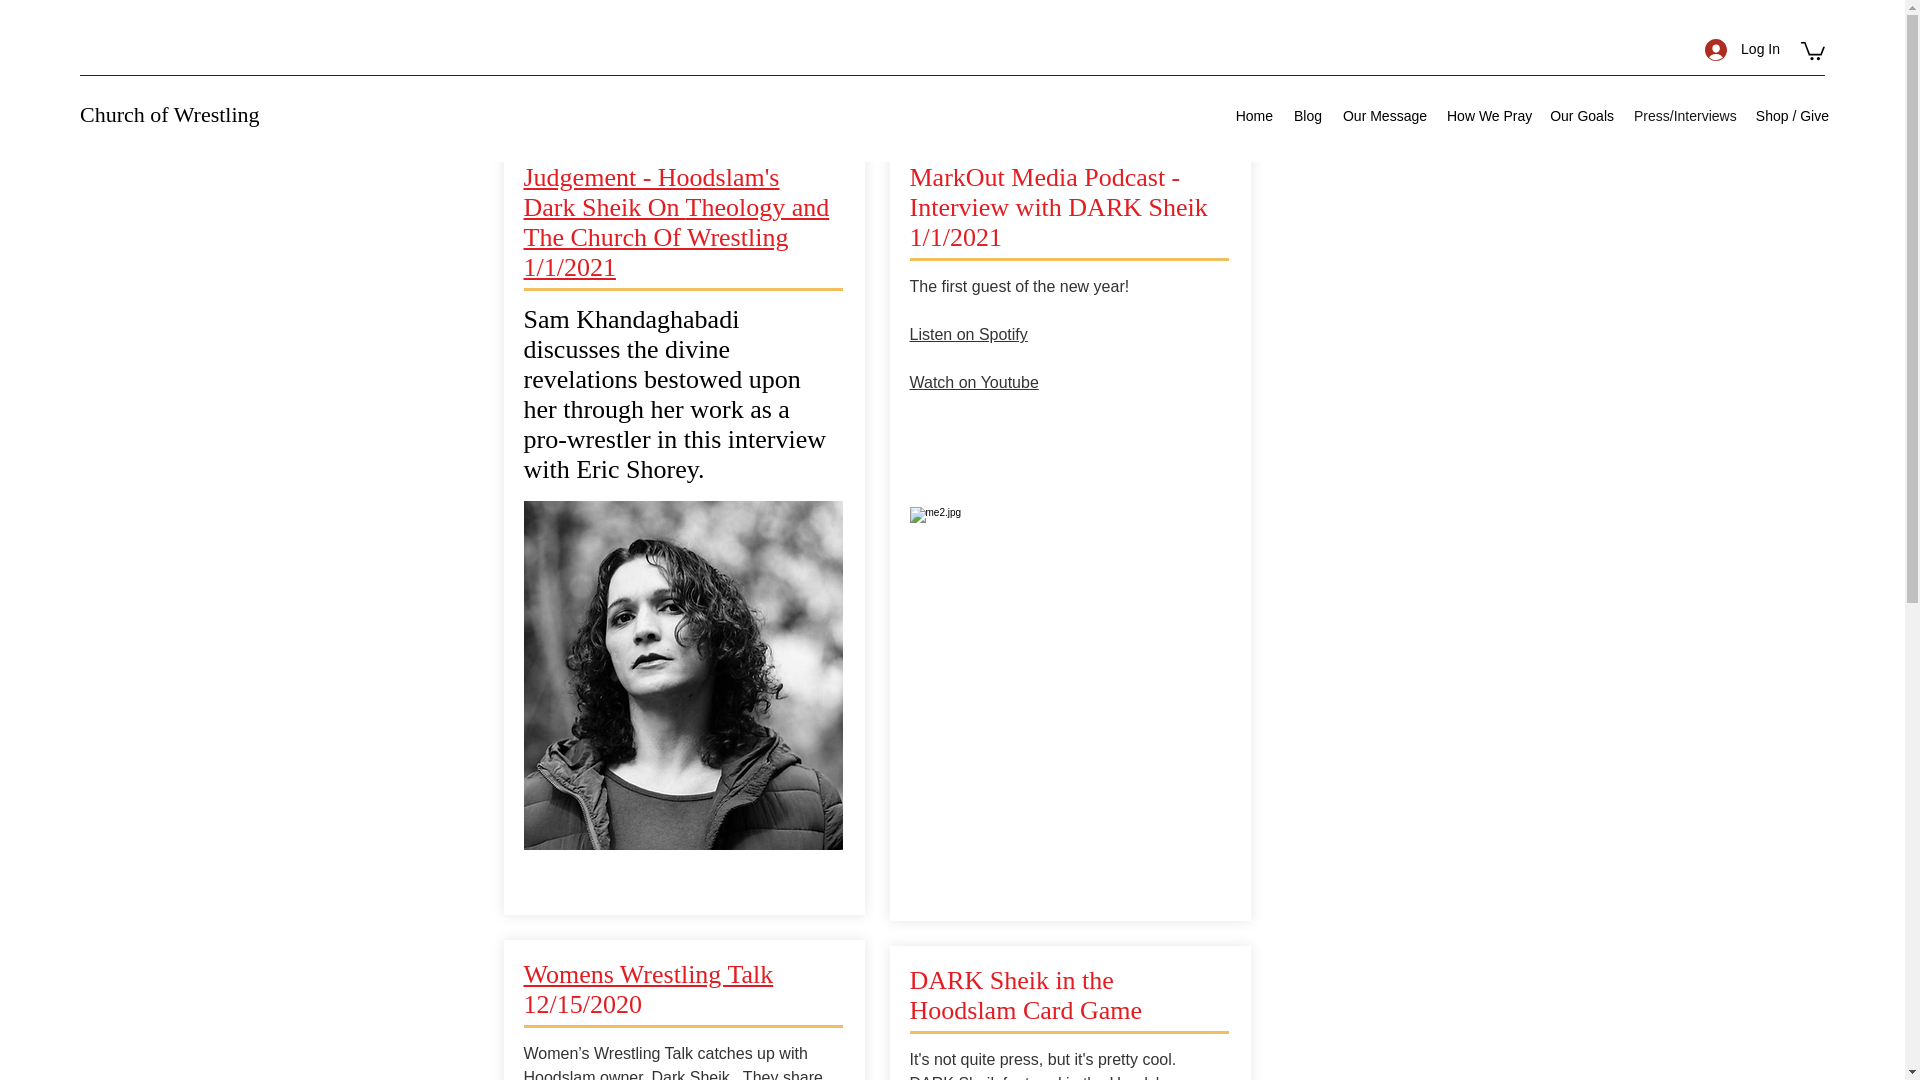  Describe the element at coordinates (1253, 116) in the screenshot. I see `Home` at that location.